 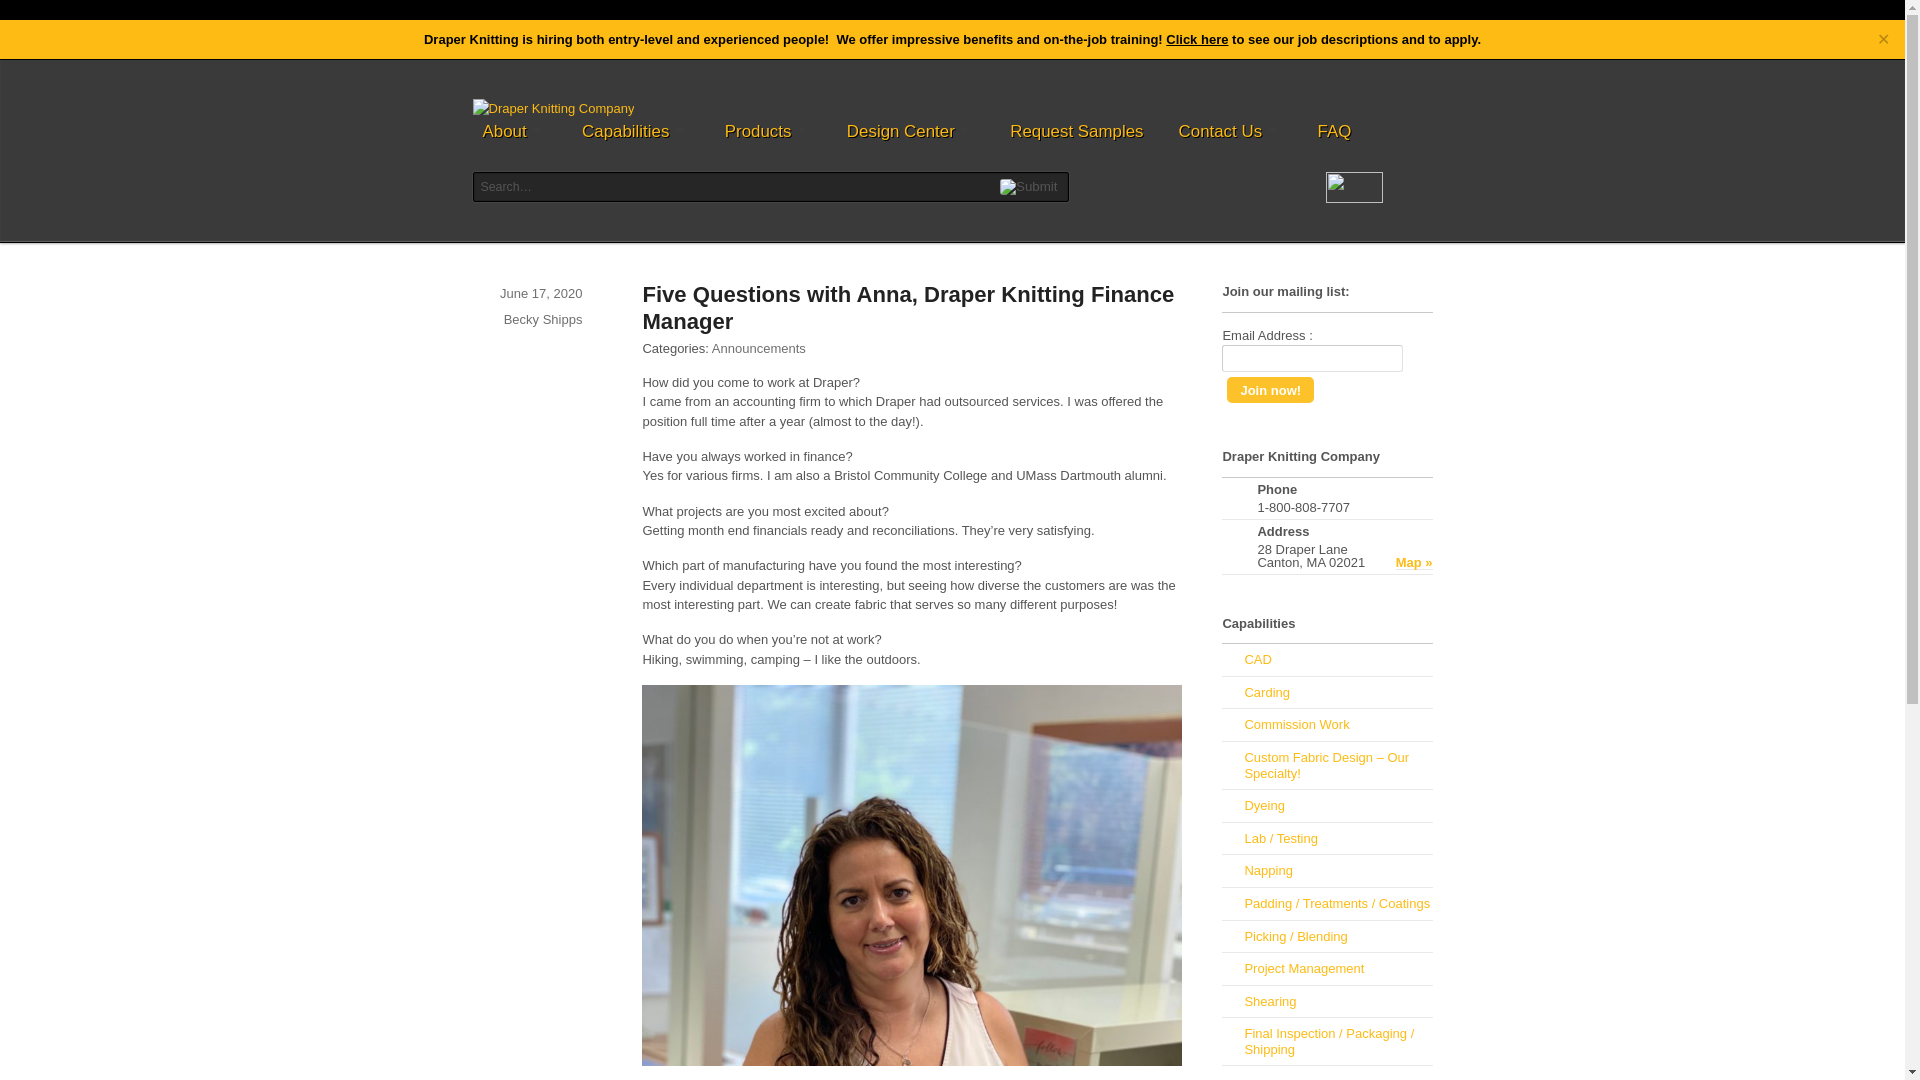 I want to click on Capabilities, so click(x=636, y=131).